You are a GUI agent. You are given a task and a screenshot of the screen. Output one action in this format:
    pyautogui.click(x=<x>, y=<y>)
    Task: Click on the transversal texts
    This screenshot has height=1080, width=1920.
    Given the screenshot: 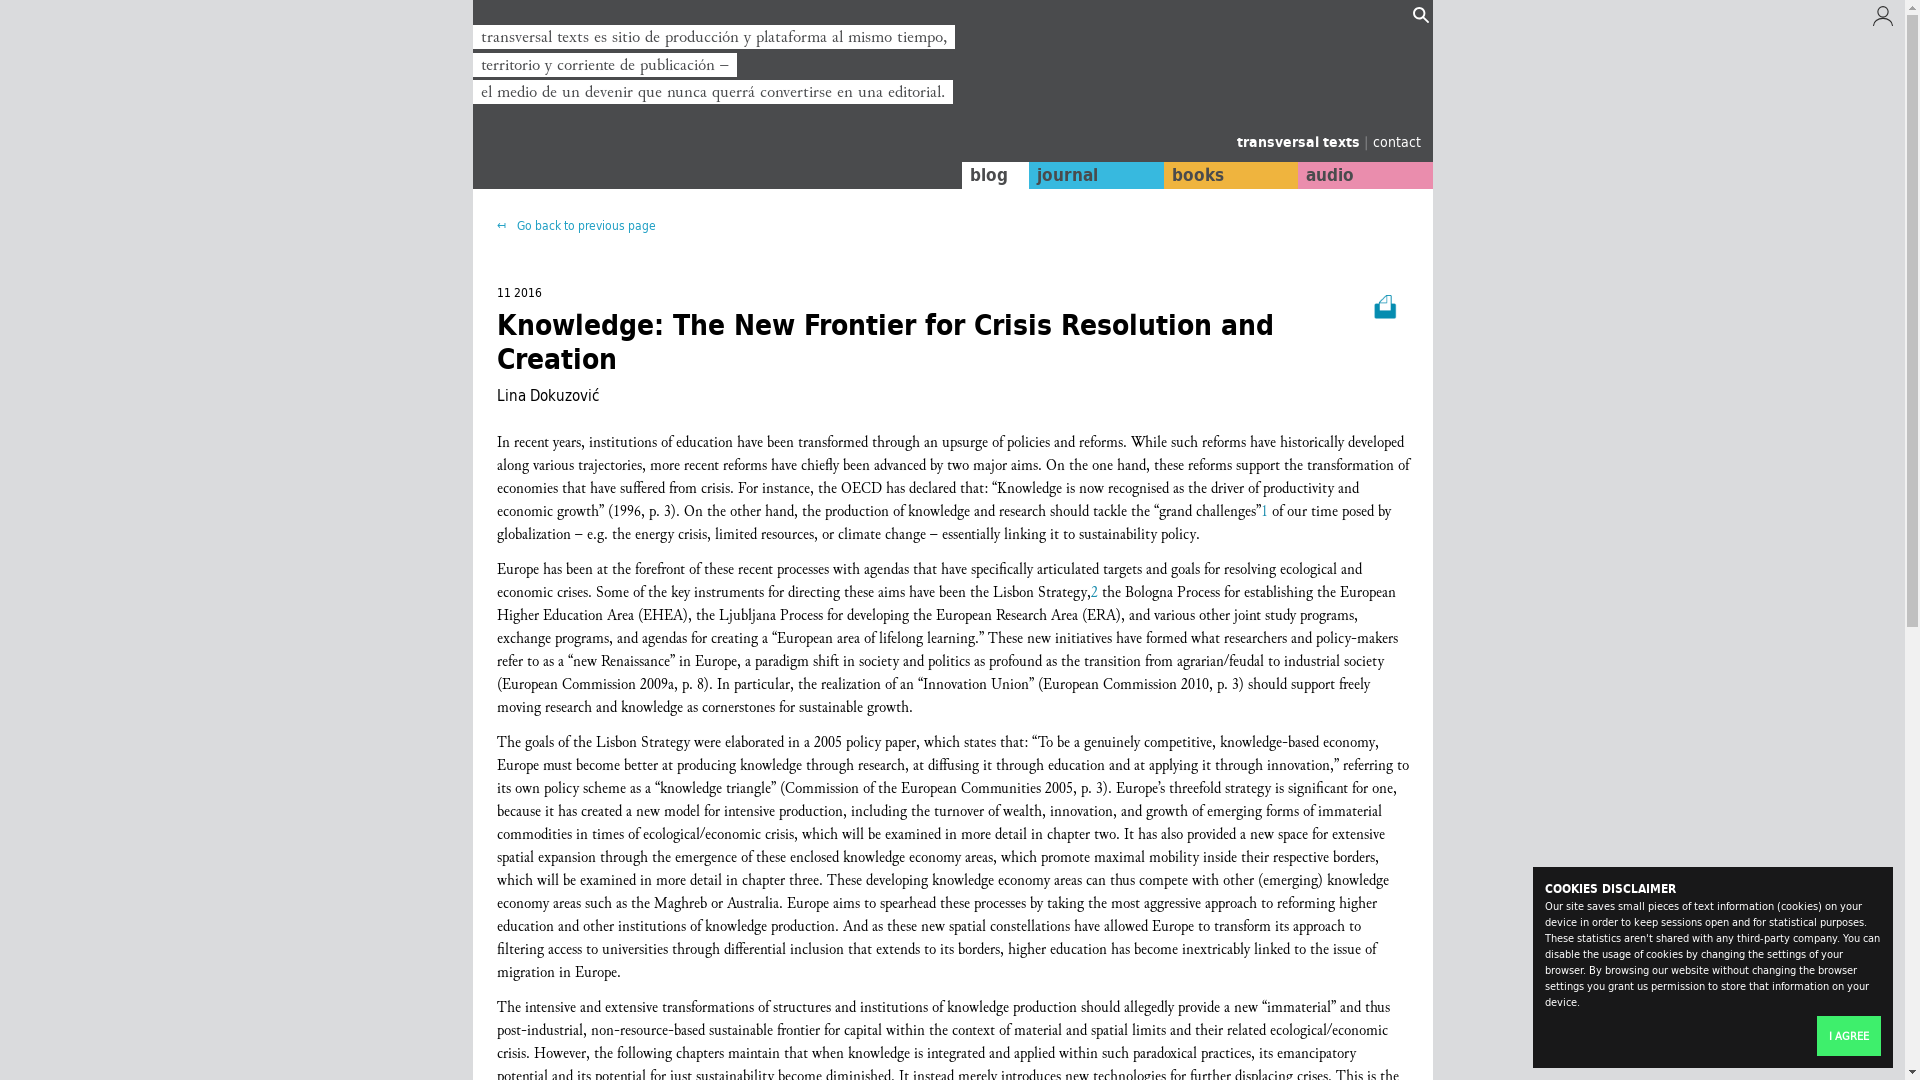 What is the action you would take?
    pyautogui.click(x=1300, y=142)
    